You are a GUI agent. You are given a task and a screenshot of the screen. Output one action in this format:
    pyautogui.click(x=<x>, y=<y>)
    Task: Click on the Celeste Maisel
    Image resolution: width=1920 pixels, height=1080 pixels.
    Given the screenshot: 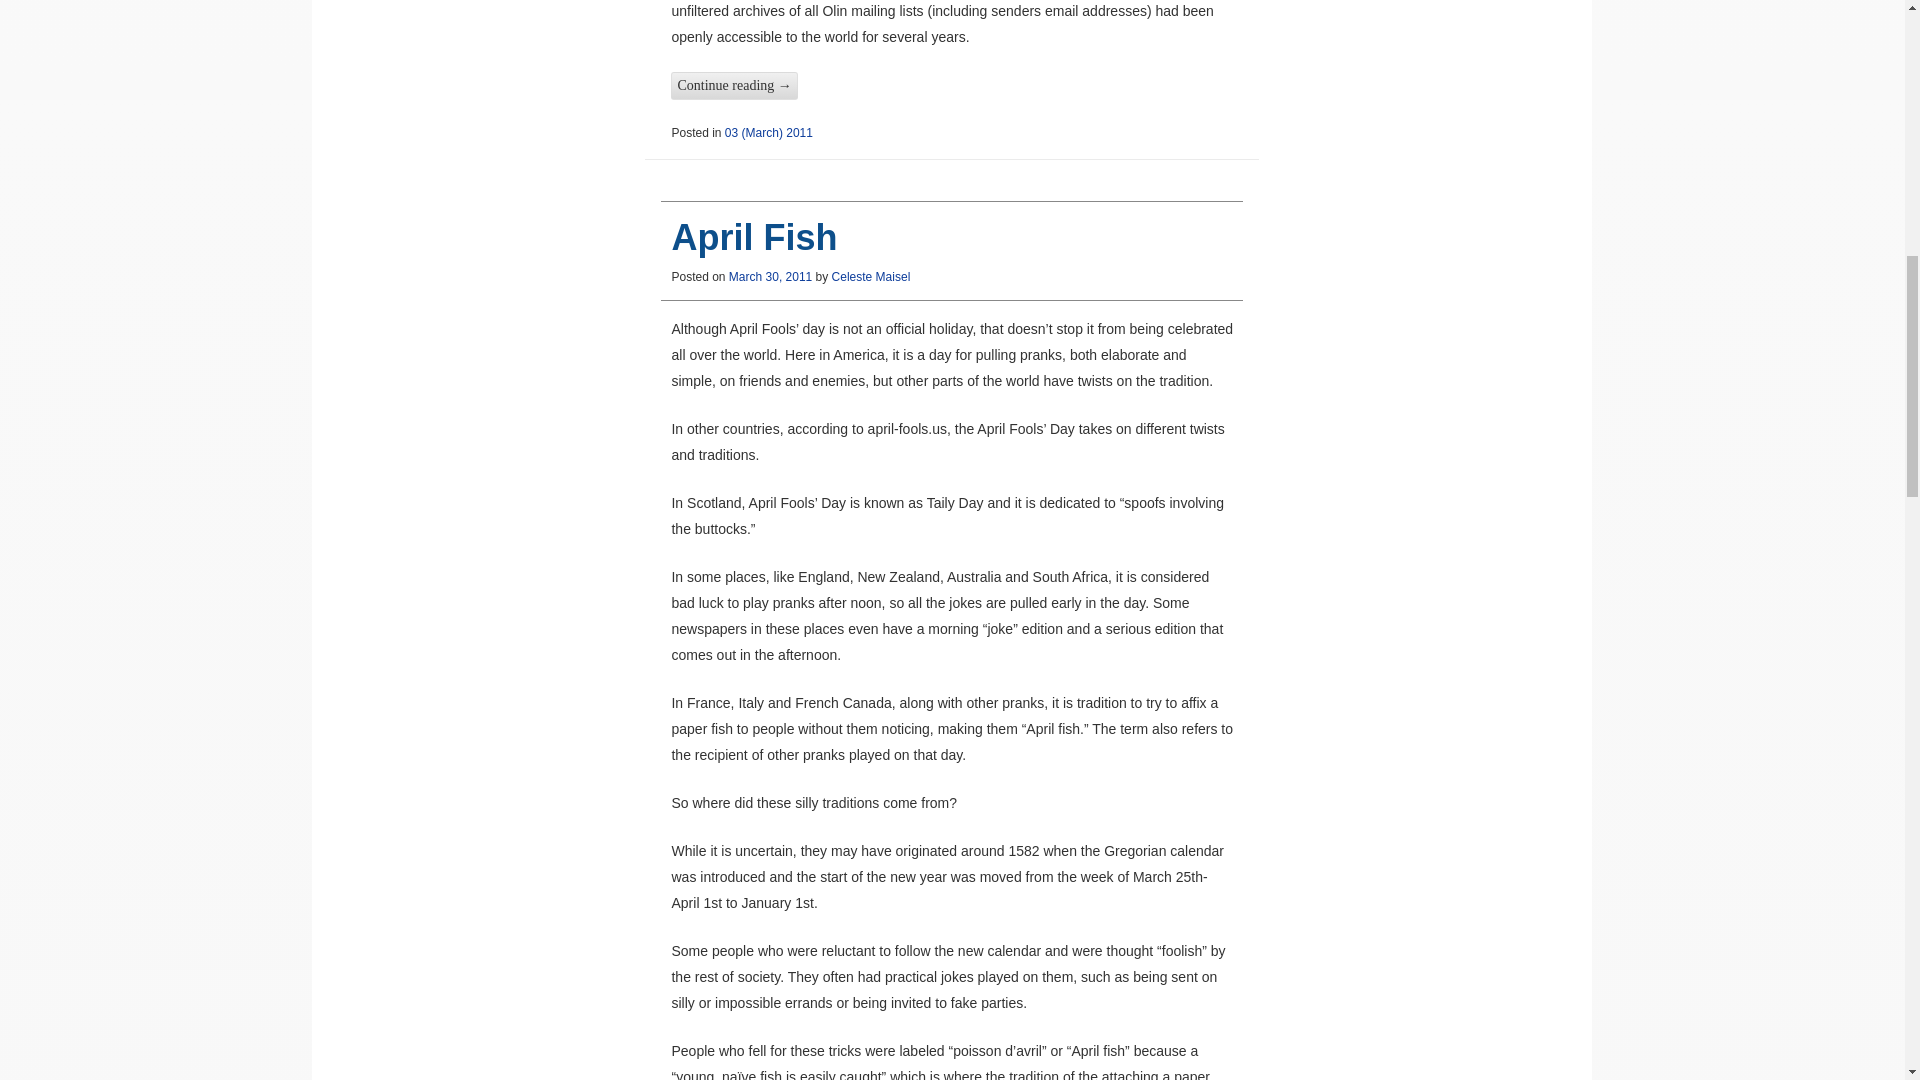 What is the action you would take?
    pyautogui.click(x=870, y=277)
    